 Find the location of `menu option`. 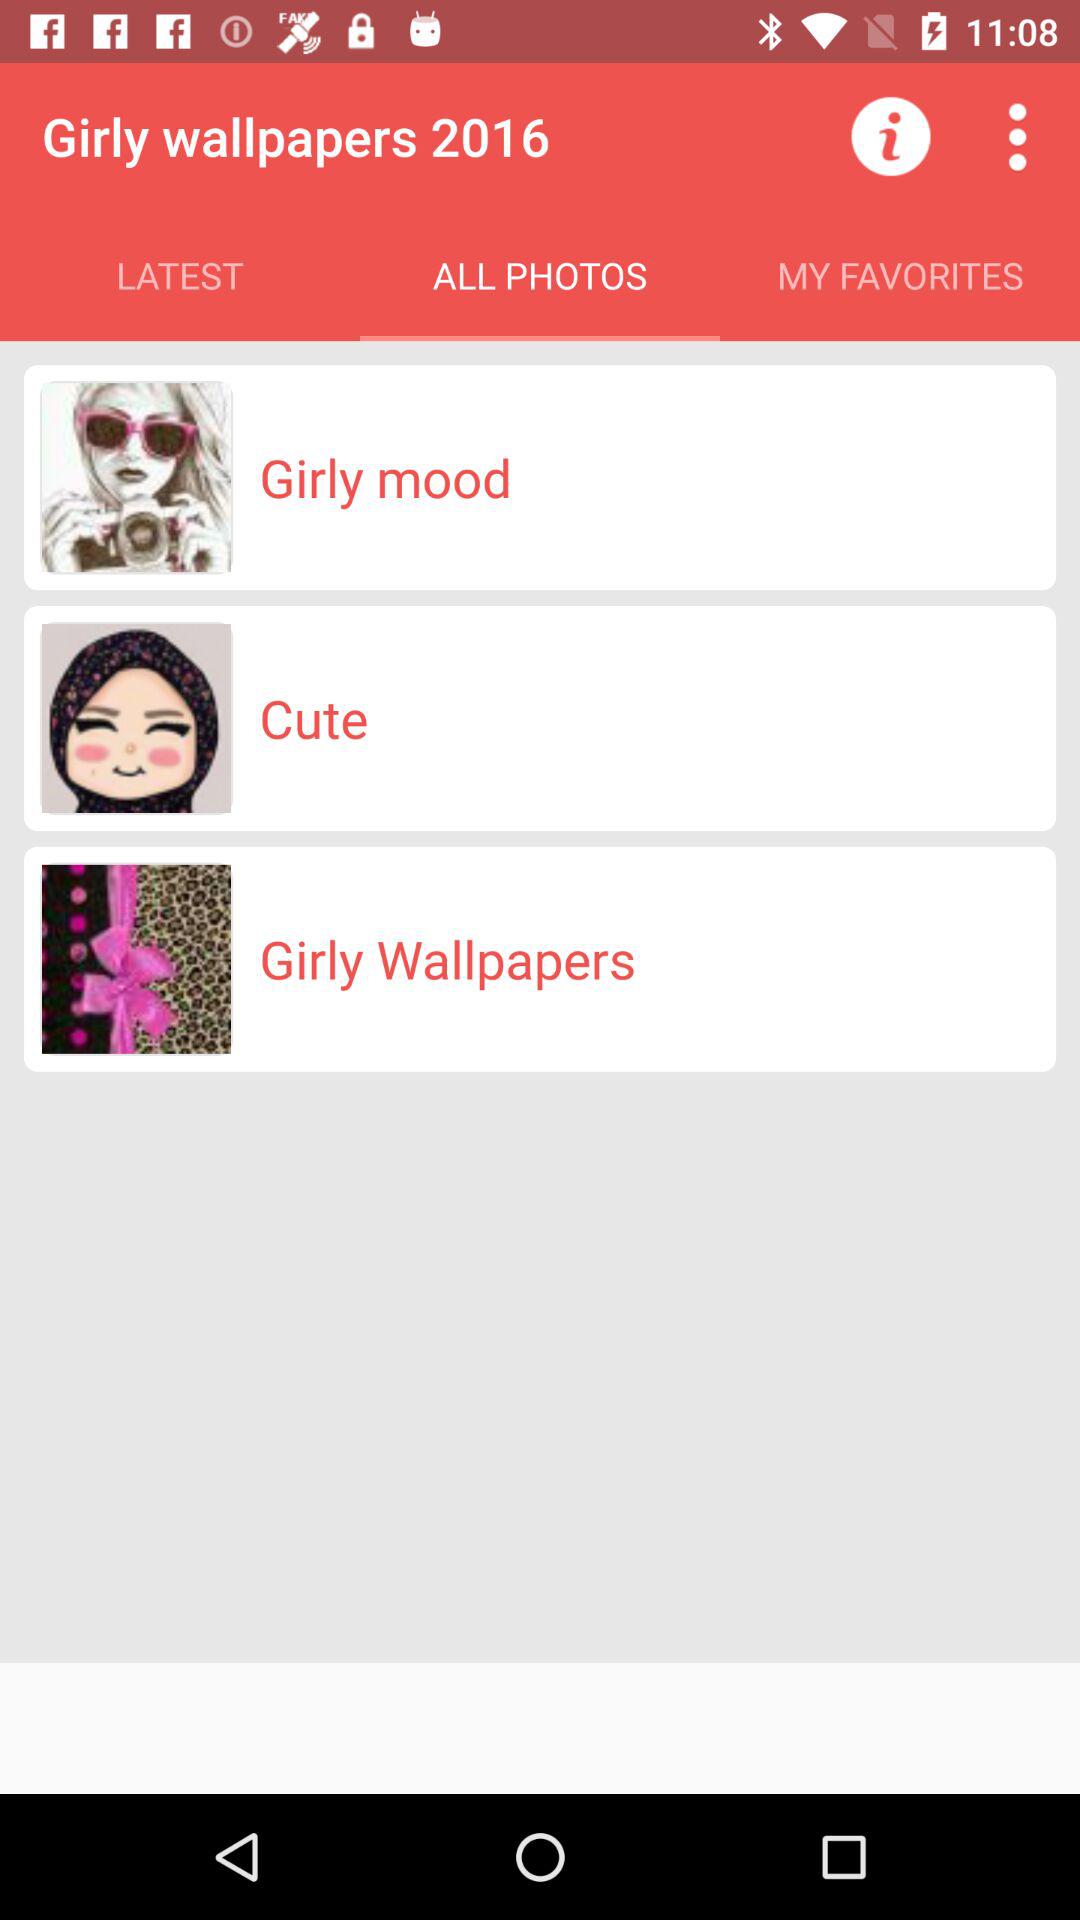

menu option is located at coordinates (1017, 136).